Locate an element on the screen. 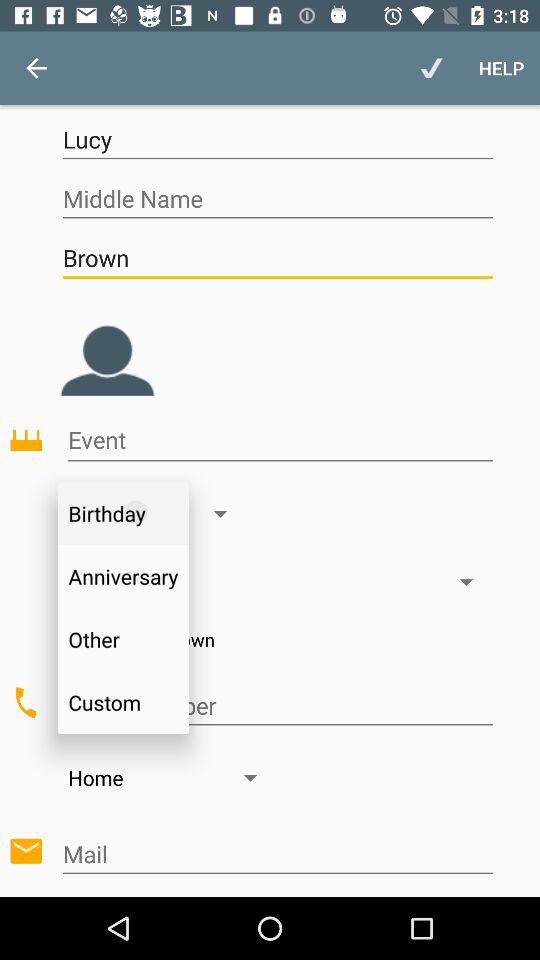 This screenshot has height=960, width=540. middle name space is located at coordinates (278, 198).